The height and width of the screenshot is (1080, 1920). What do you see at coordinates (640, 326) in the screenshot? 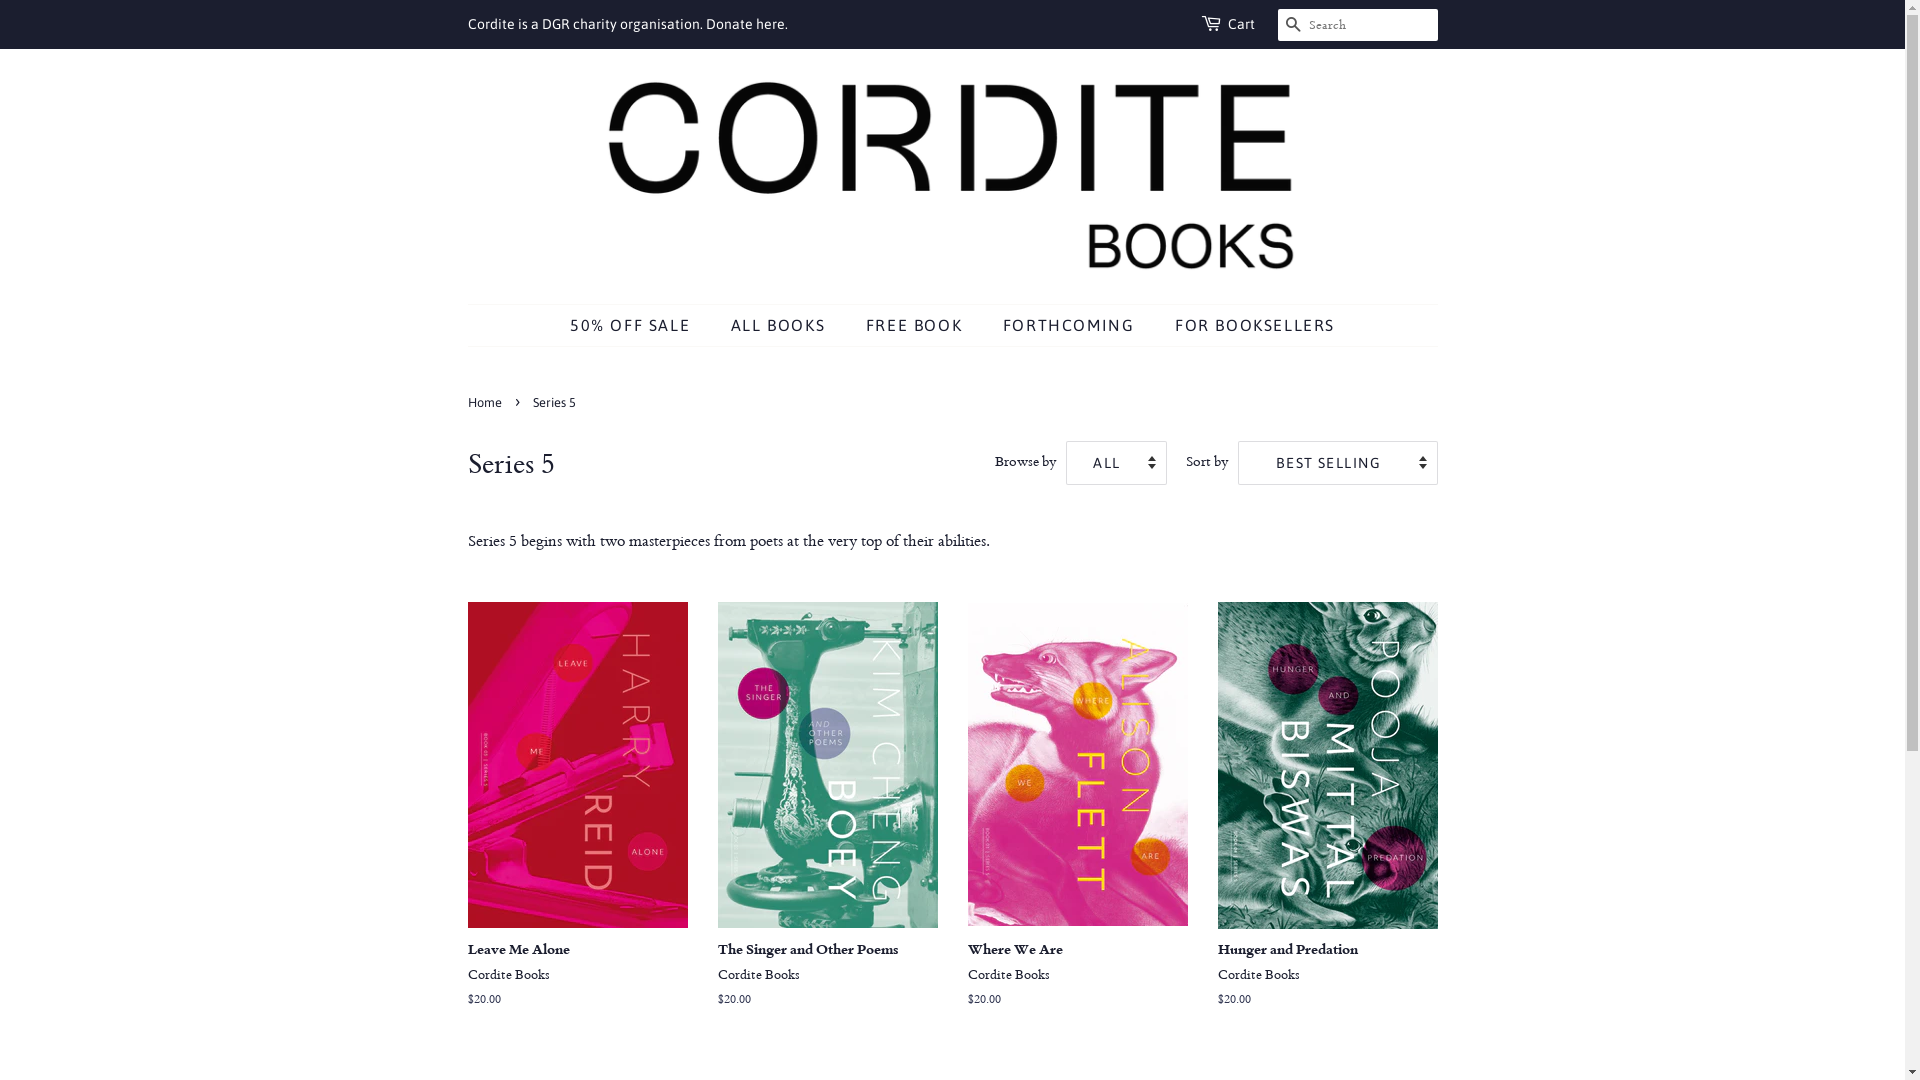
I see `50% OFF SALE` at bounding box center [640, 326].